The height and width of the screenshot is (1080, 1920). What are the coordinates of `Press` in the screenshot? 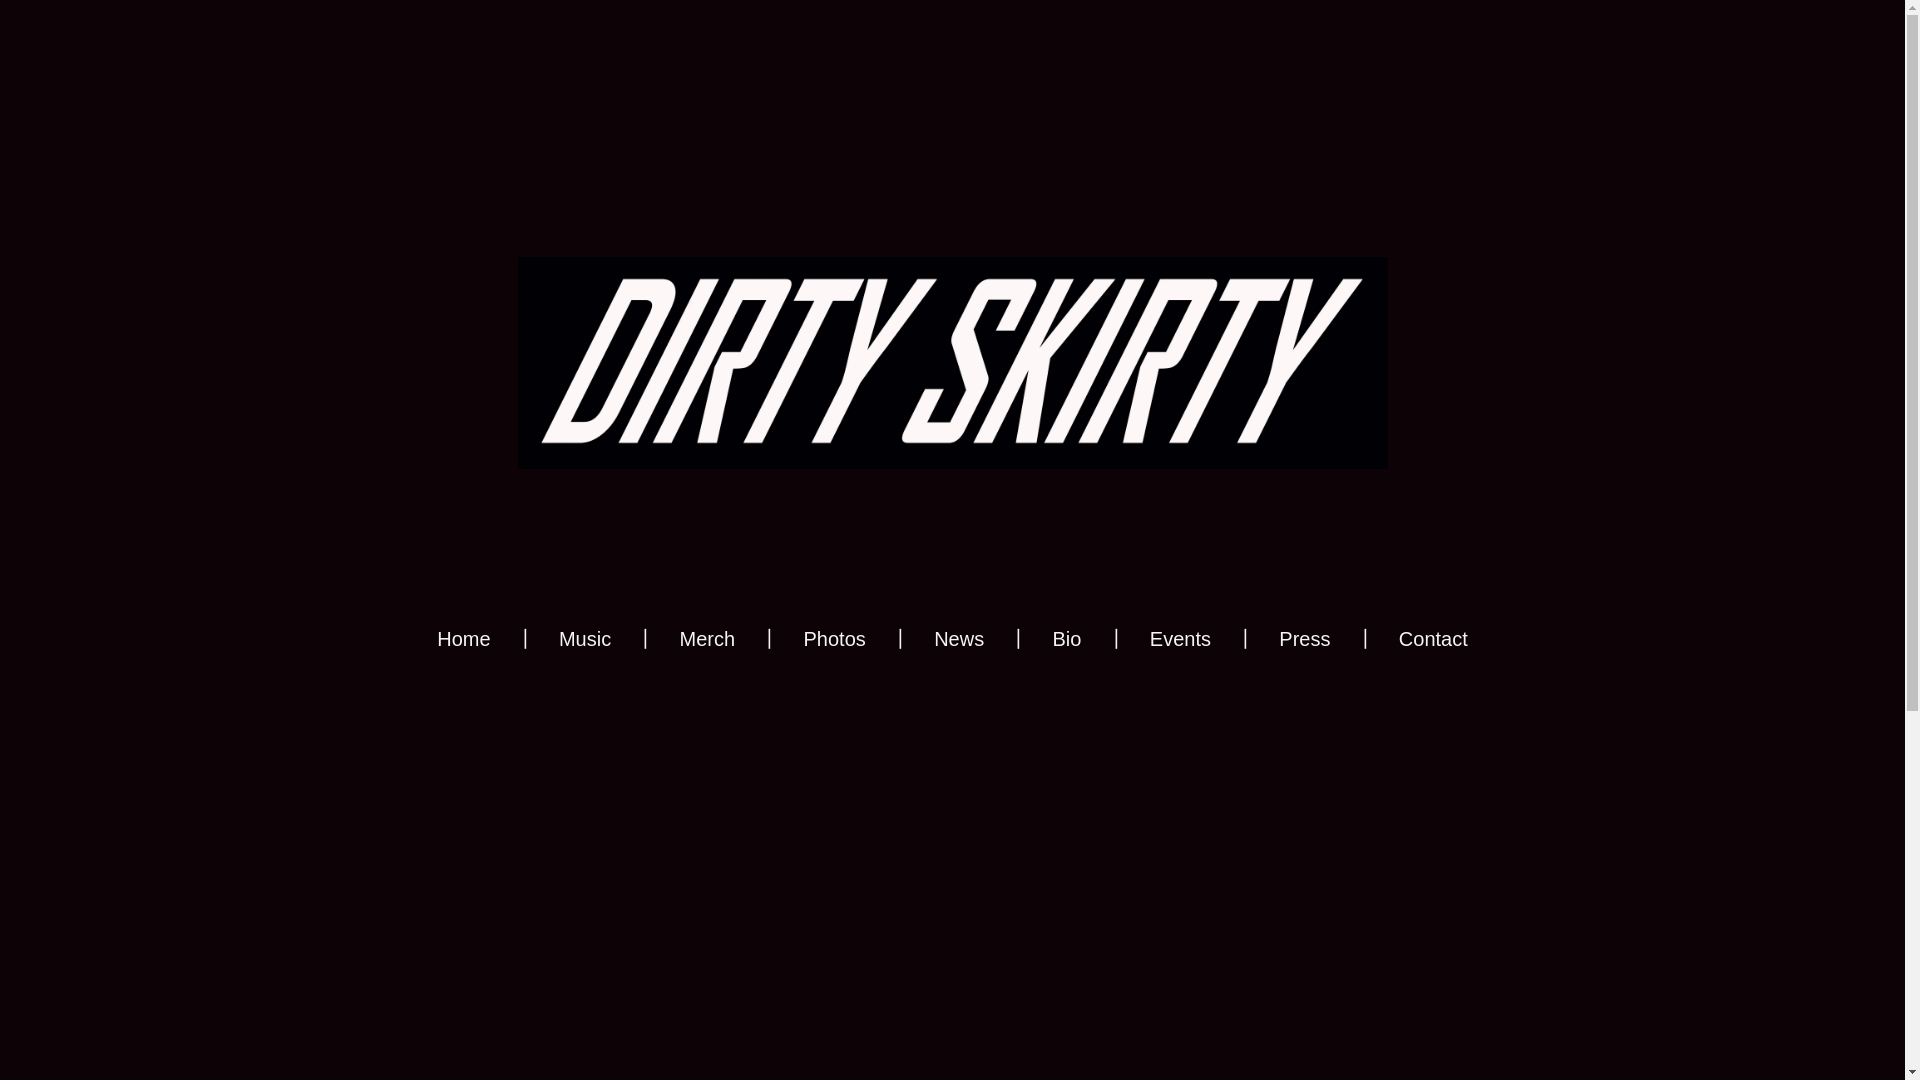 It's located at (1304, 639).